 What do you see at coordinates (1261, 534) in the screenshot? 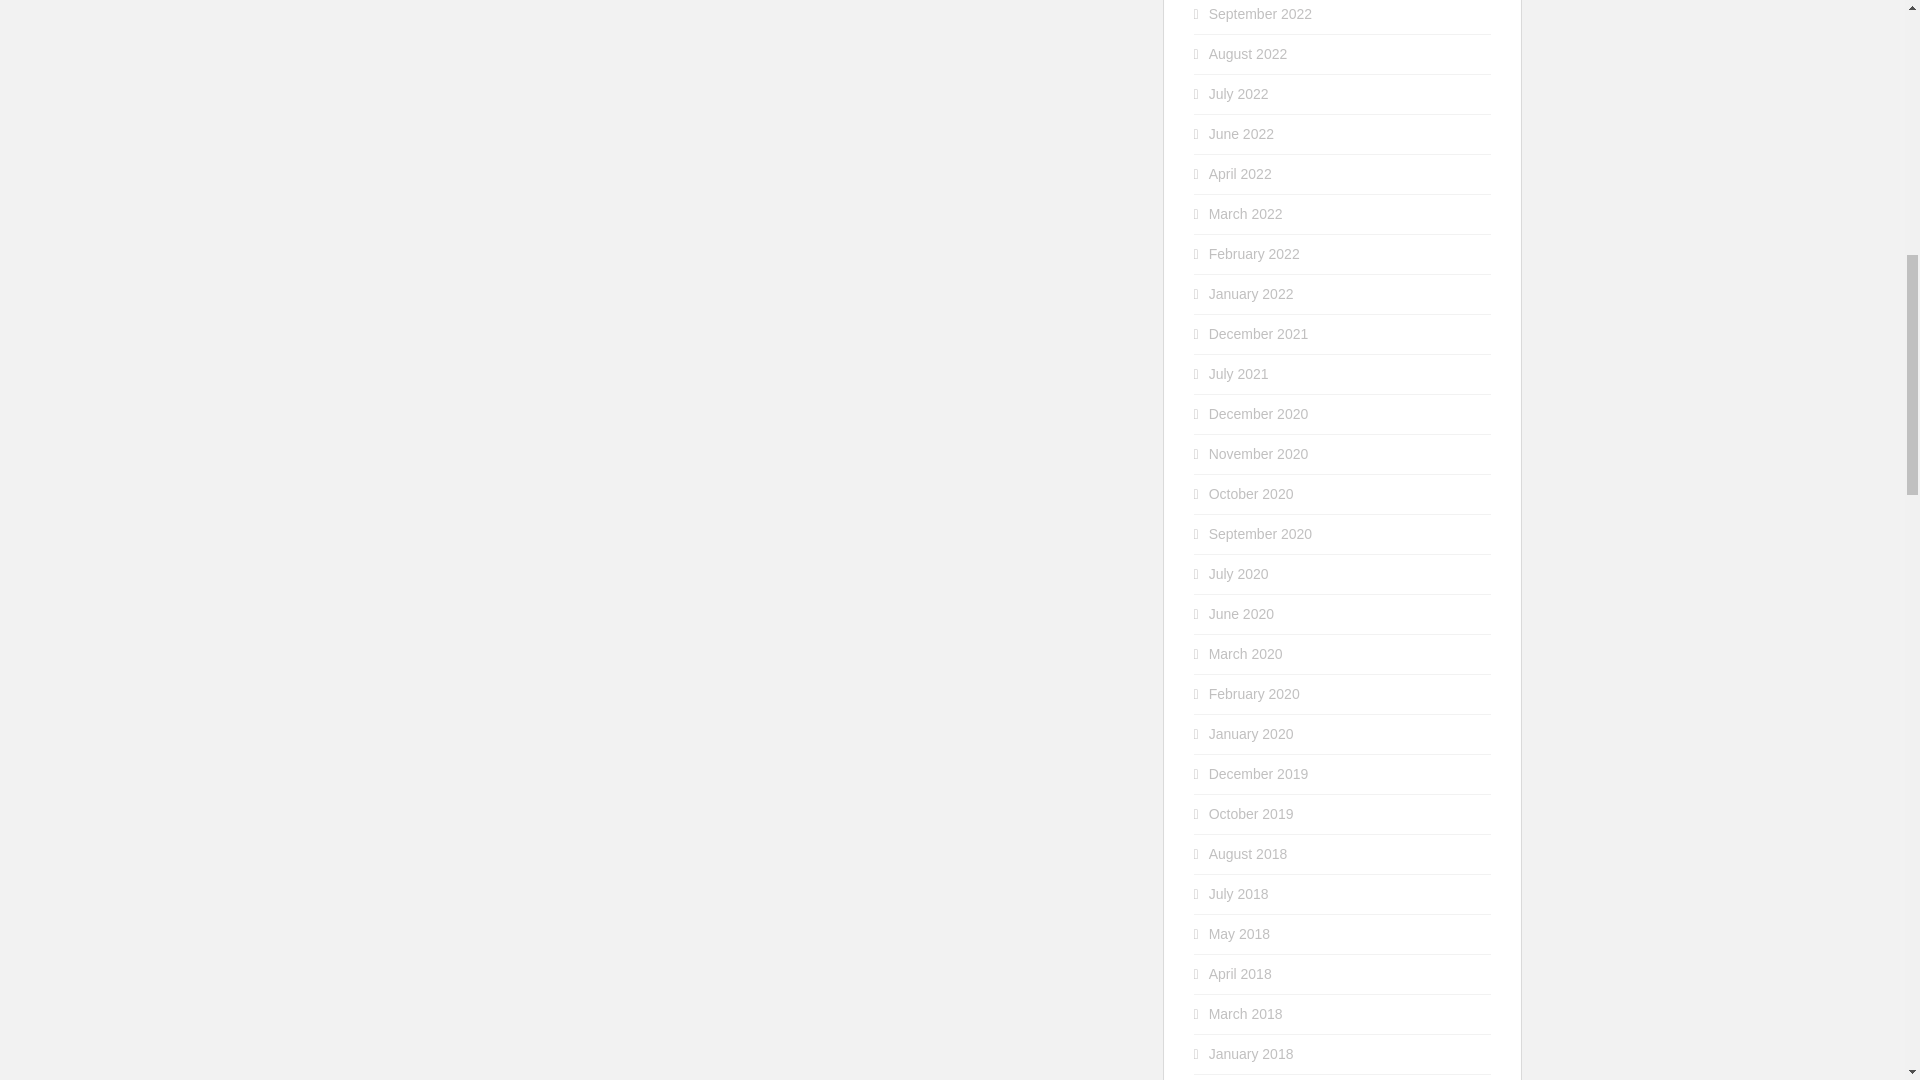
I see `September 2020` at bounding box center [1261, 534].